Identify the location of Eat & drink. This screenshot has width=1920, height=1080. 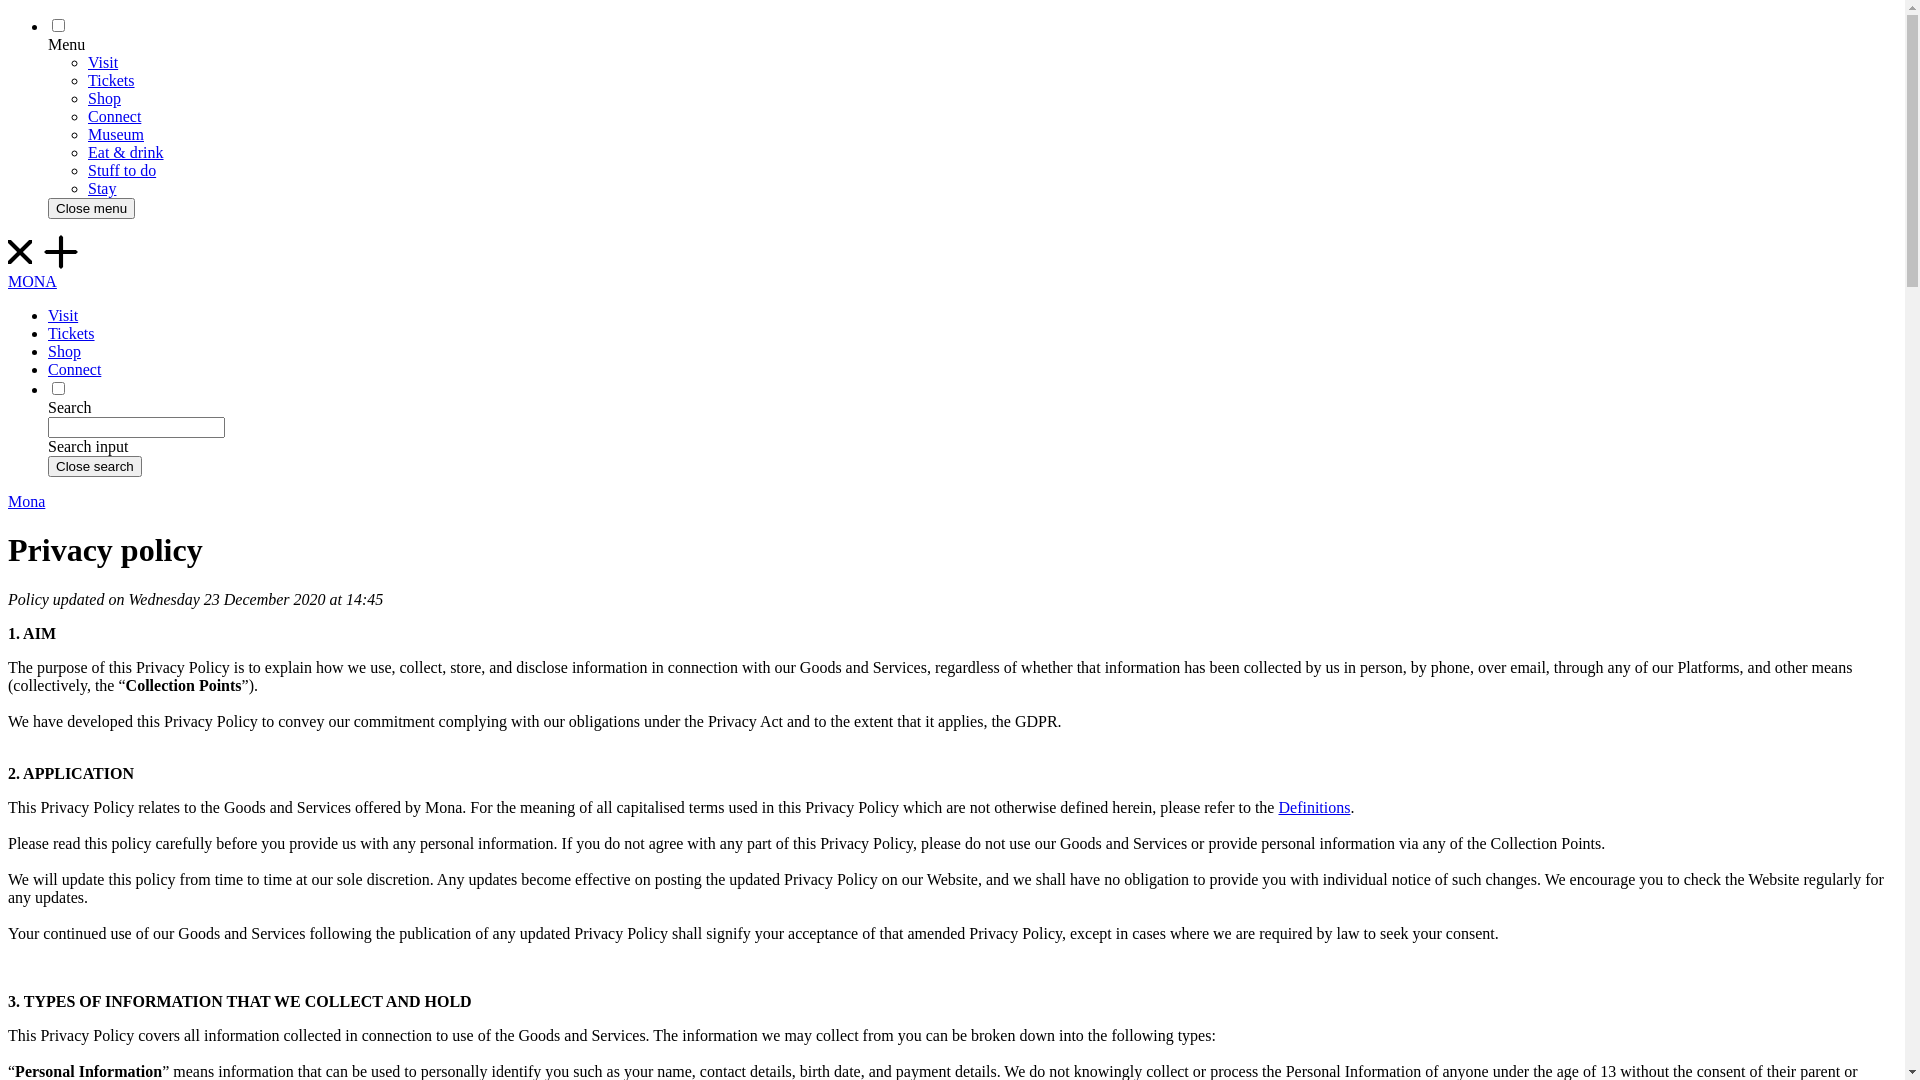
(126, 152).